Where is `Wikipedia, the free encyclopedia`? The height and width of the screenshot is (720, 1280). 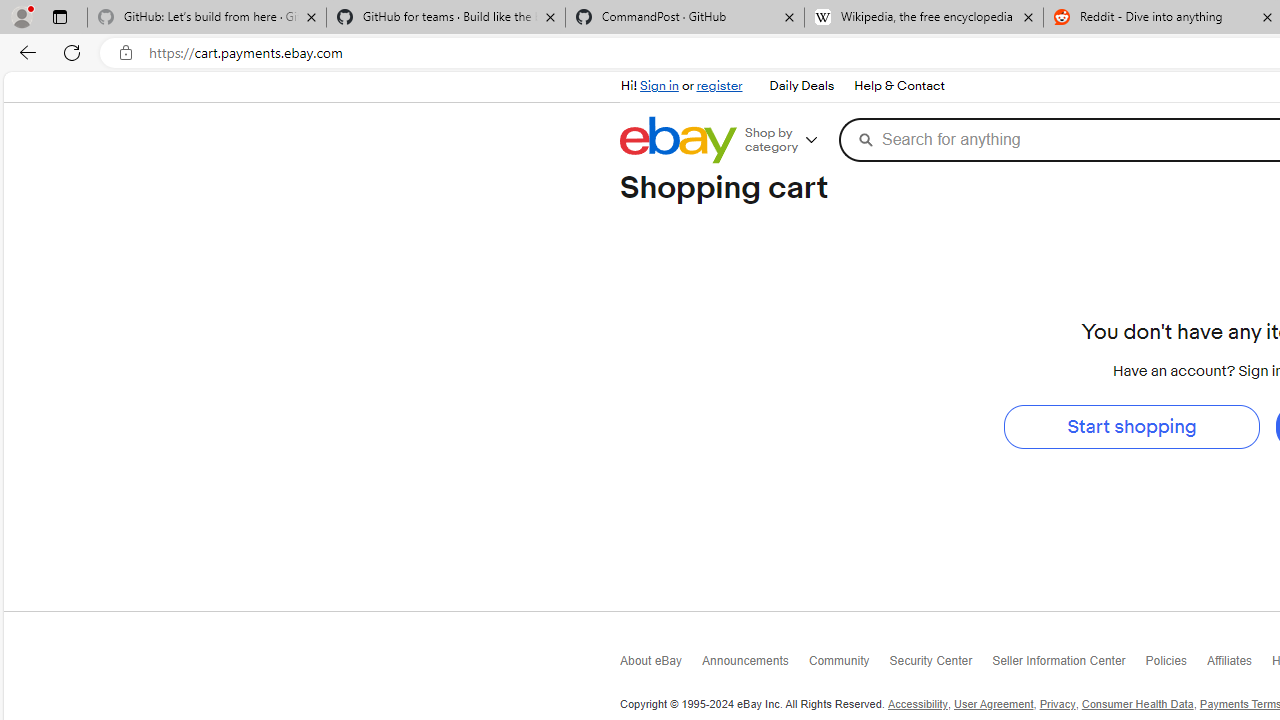 Wikipedia, the free encyclopedia is located at coordinates (924, 18).